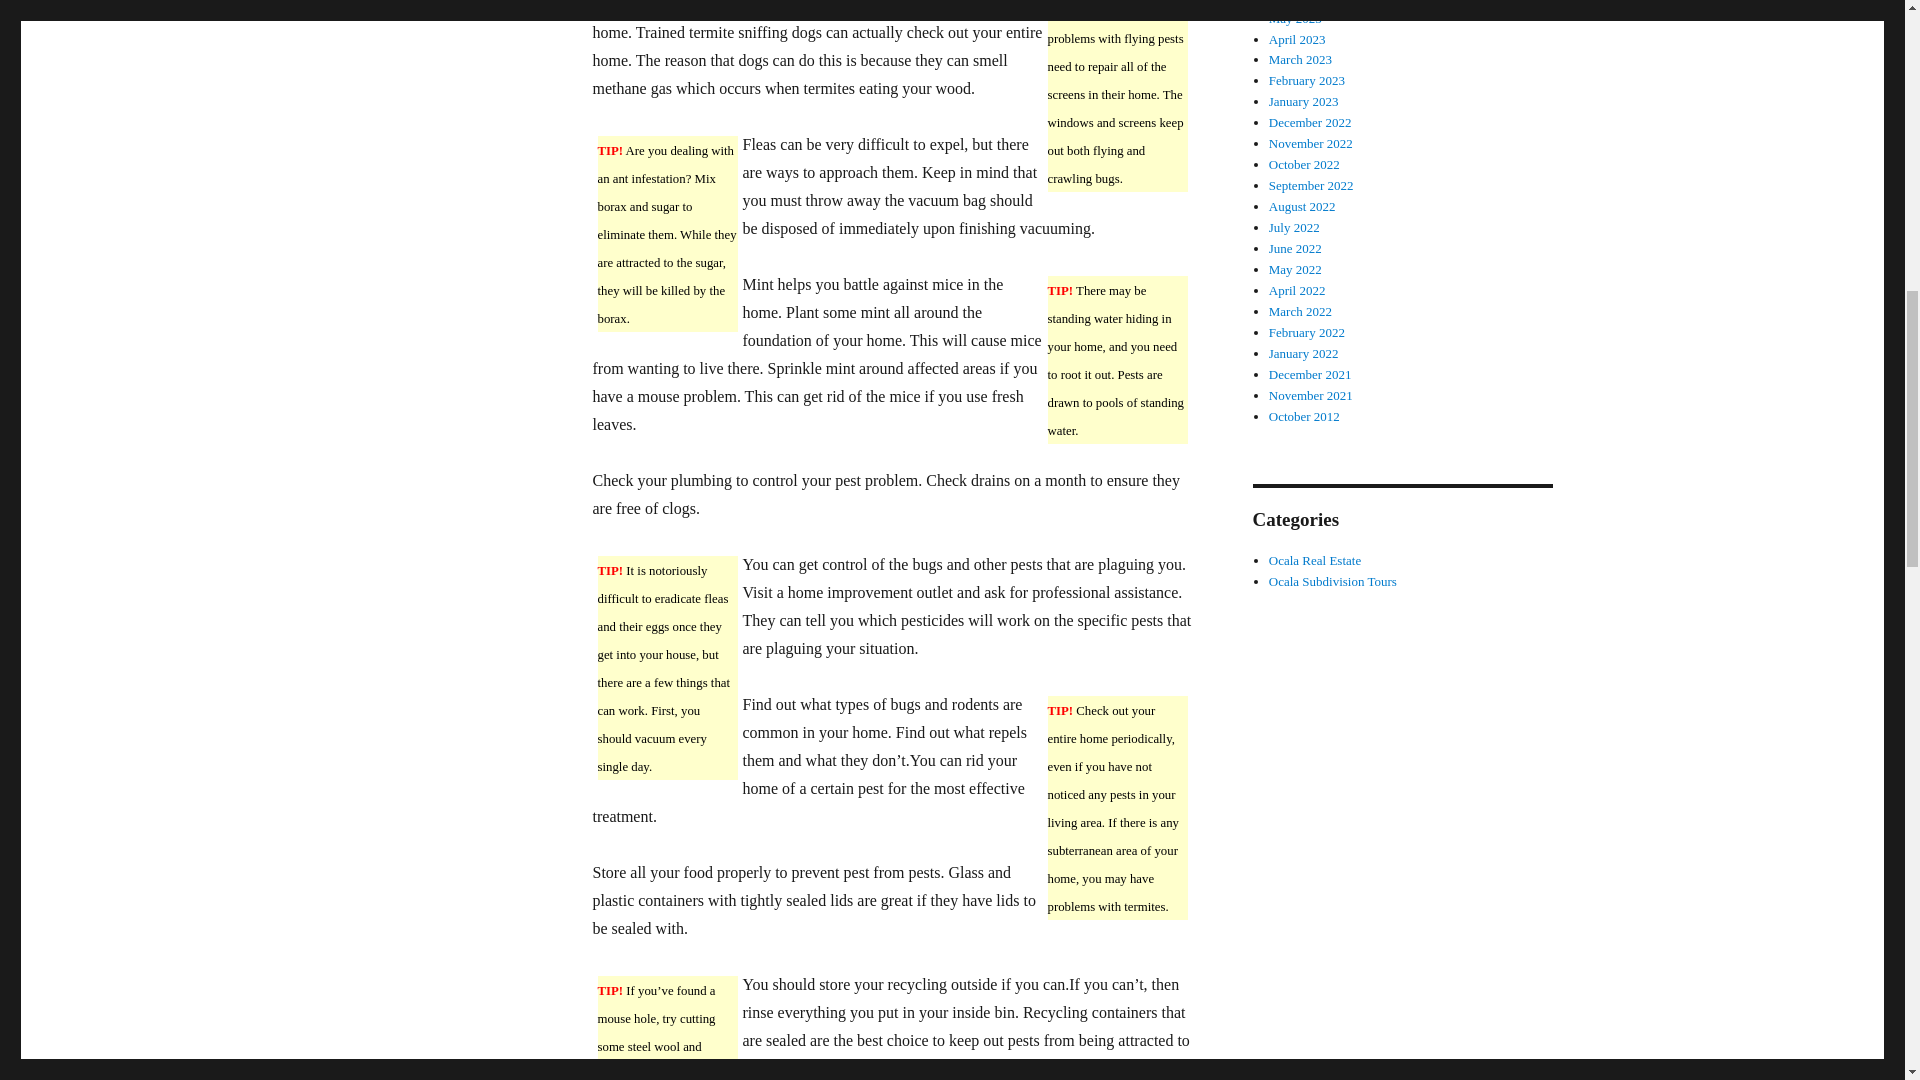  I want to click on February 2022, so click(1307, 332).